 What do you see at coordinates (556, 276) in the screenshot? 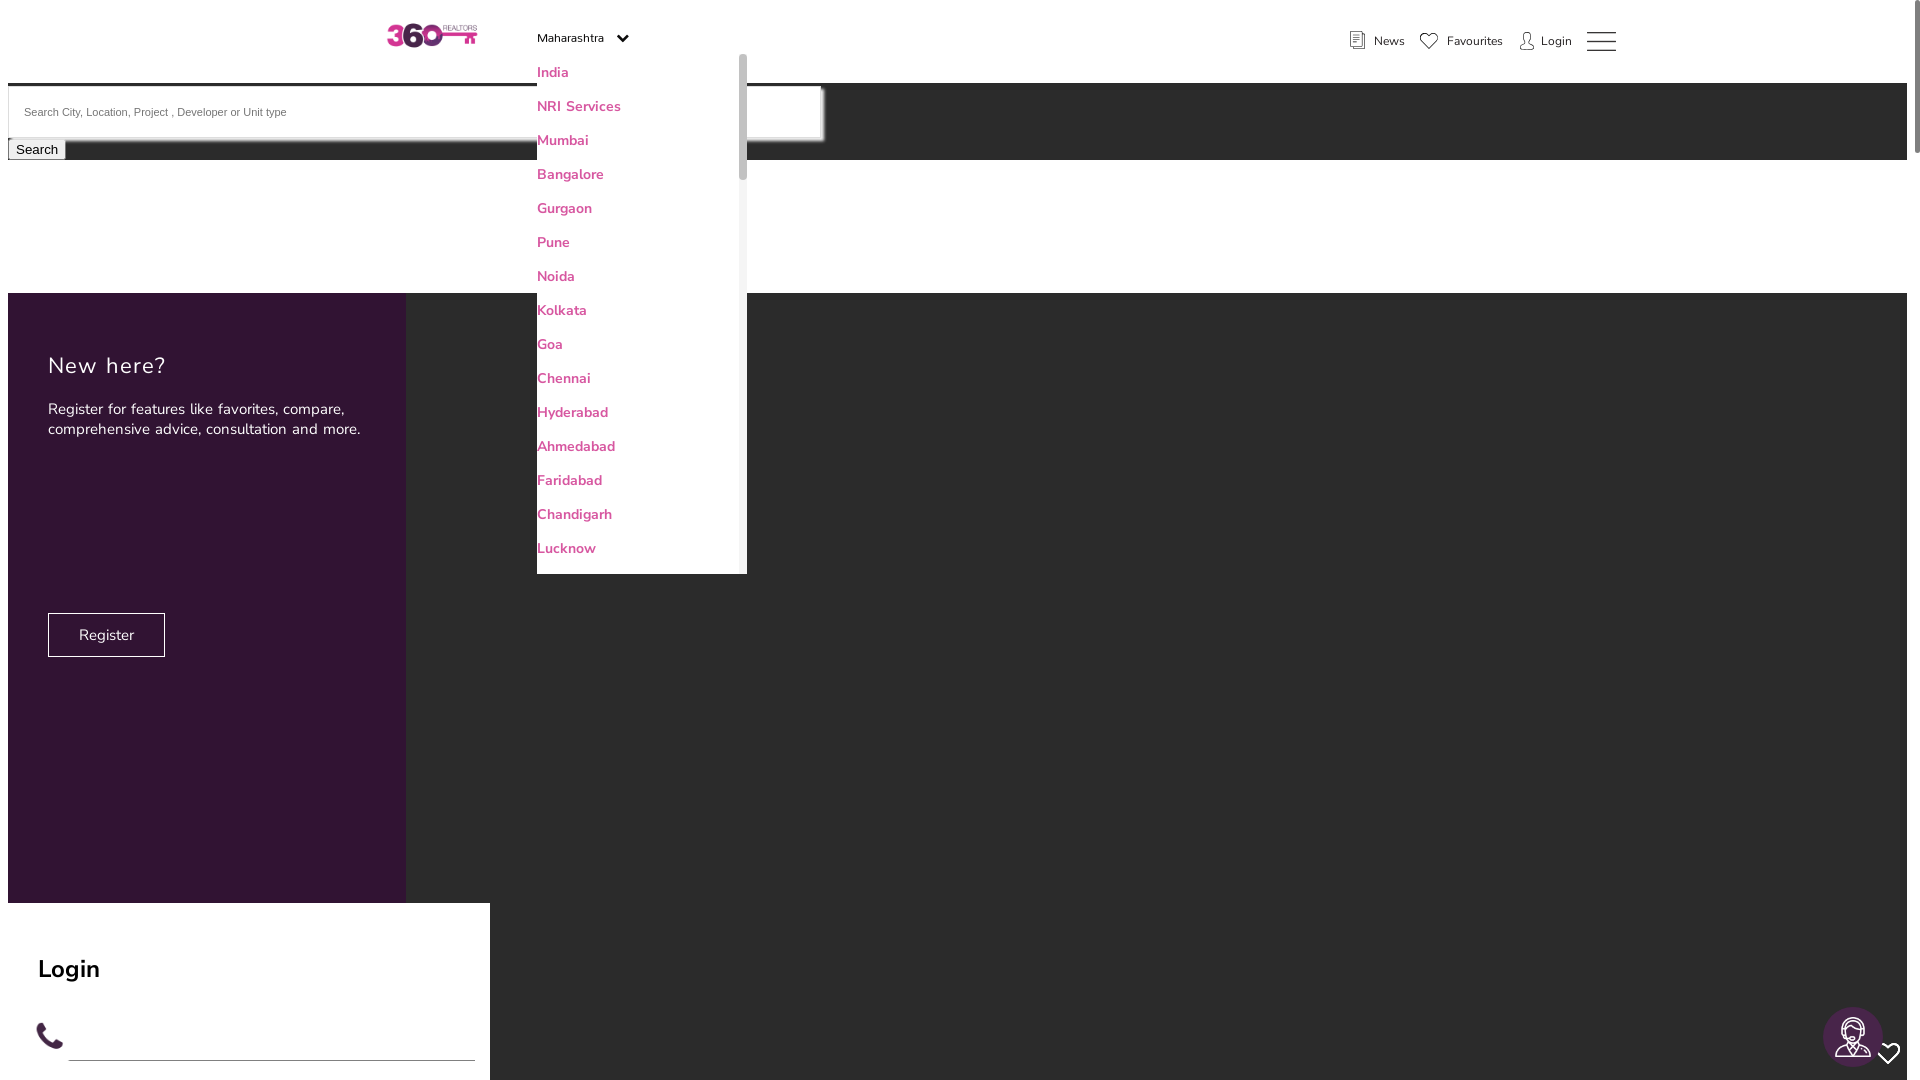
I see `Noida` at bounding box center [556, 276].